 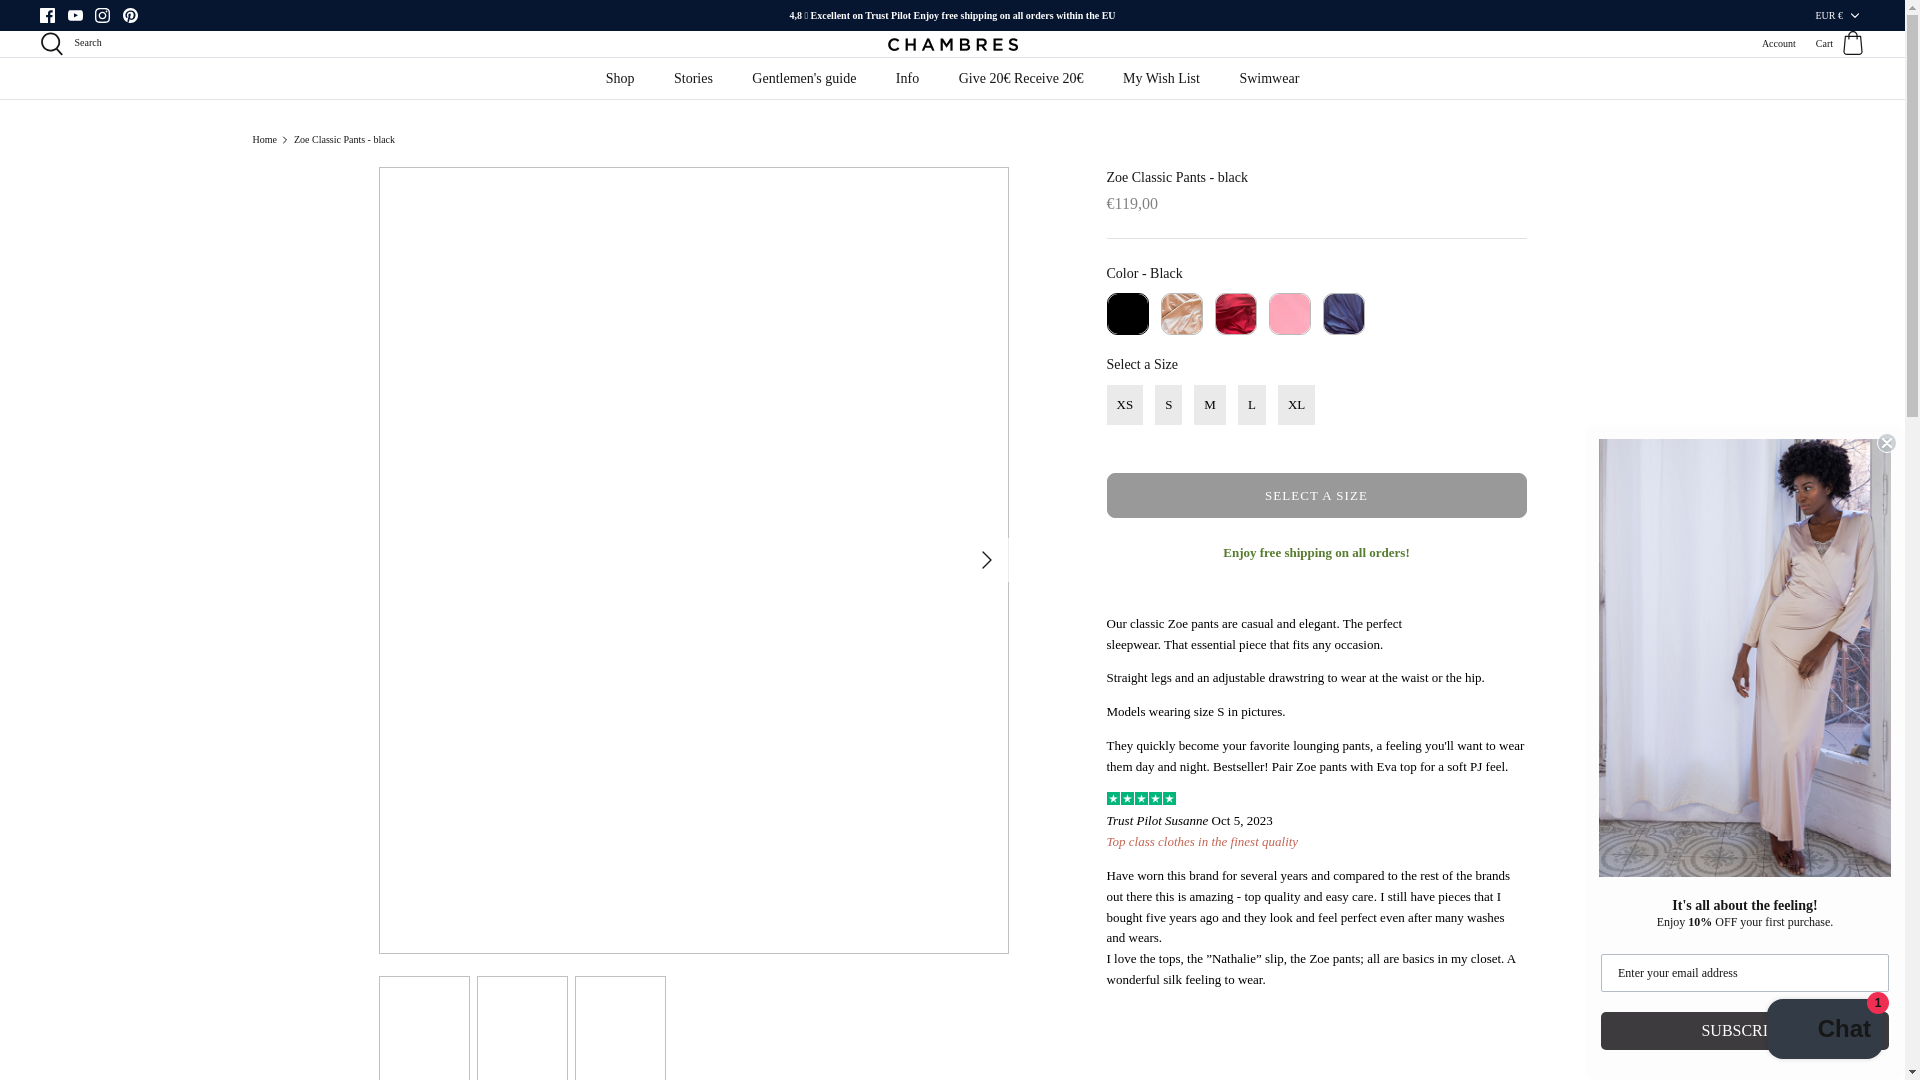 What do you see at coordinates (986, 560) in the screenshot?
I see `RIGHT` at bounding box center [986, 560].